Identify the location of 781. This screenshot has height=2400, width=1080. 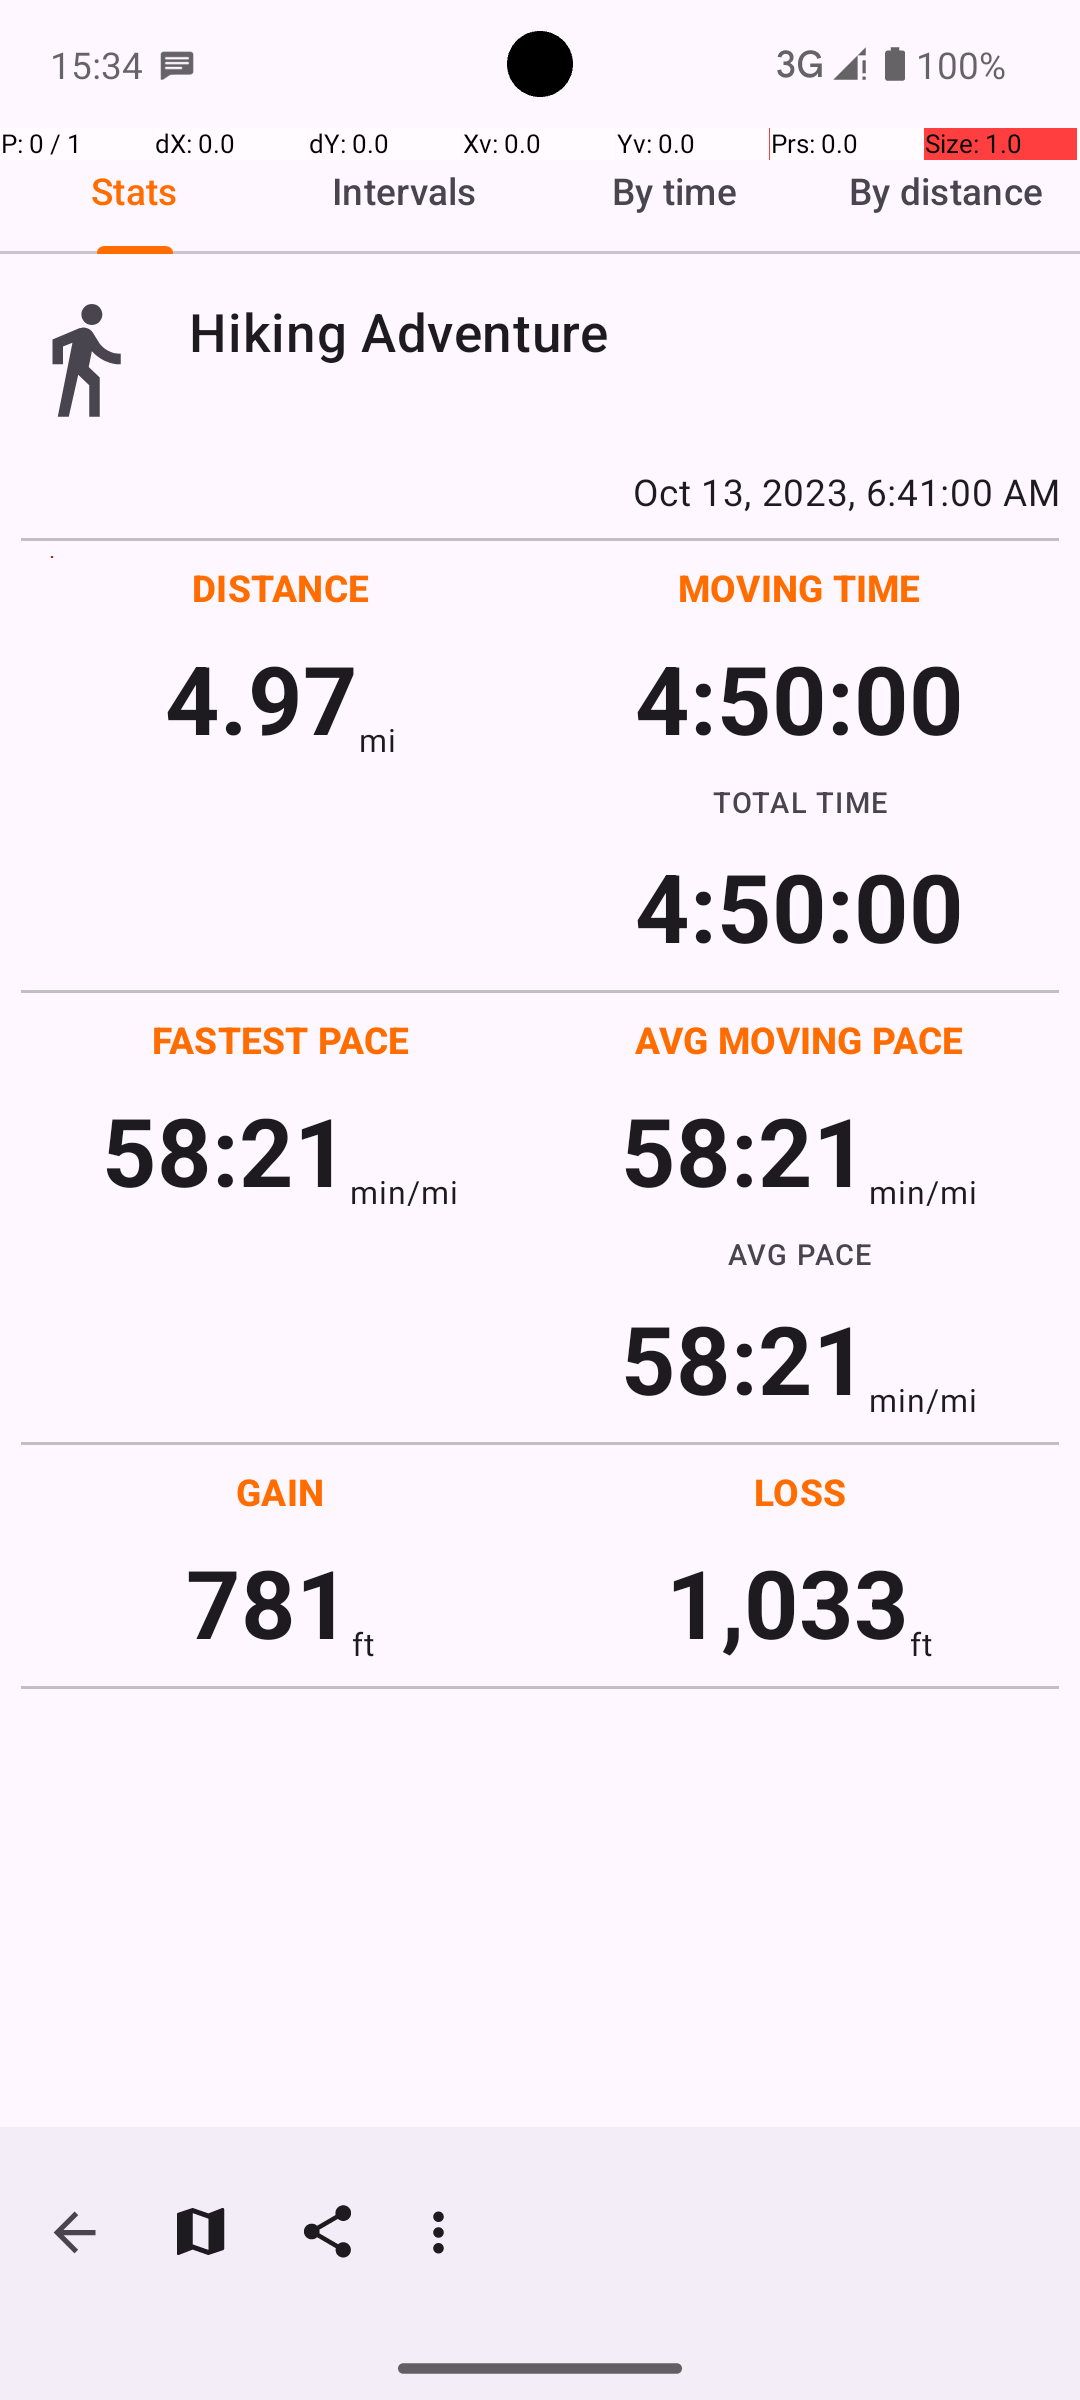
(268, 1602).